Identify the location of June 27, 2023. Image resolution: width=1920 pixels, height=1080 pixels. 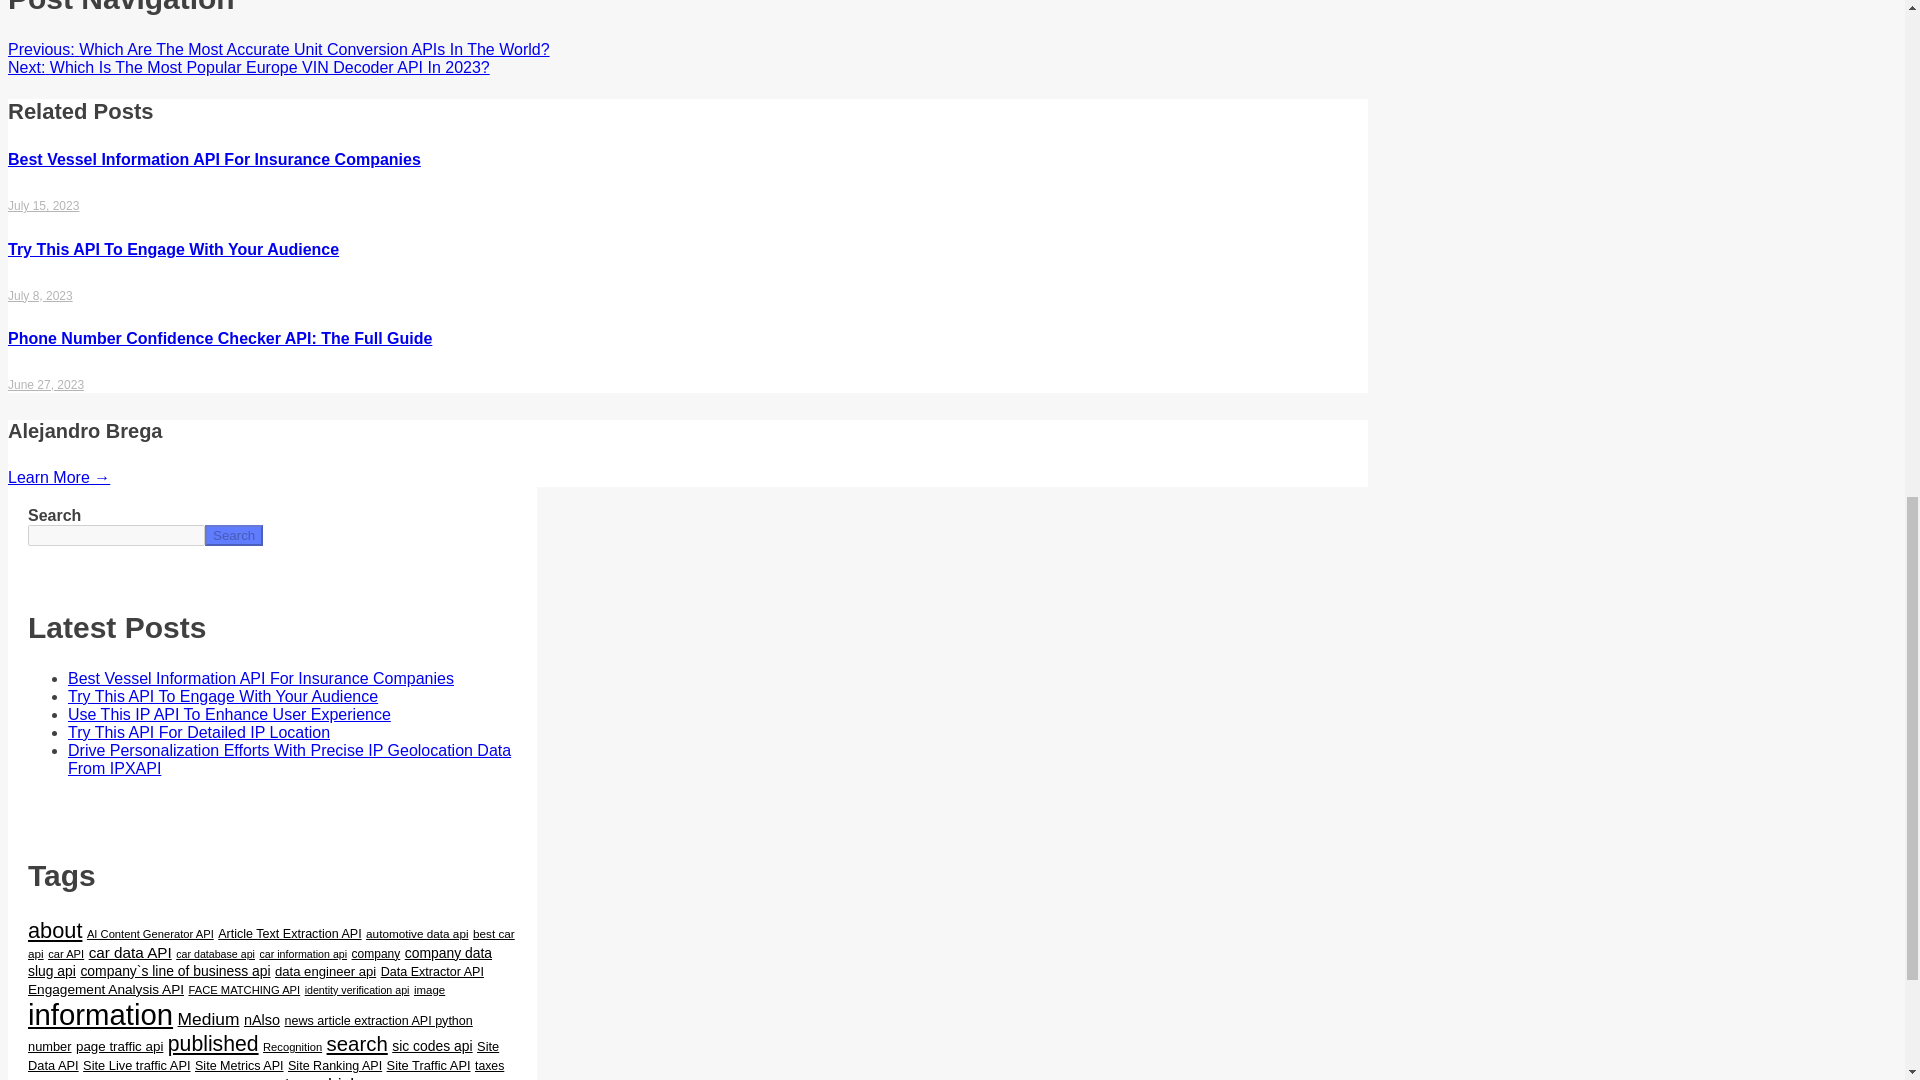
(46, 385).